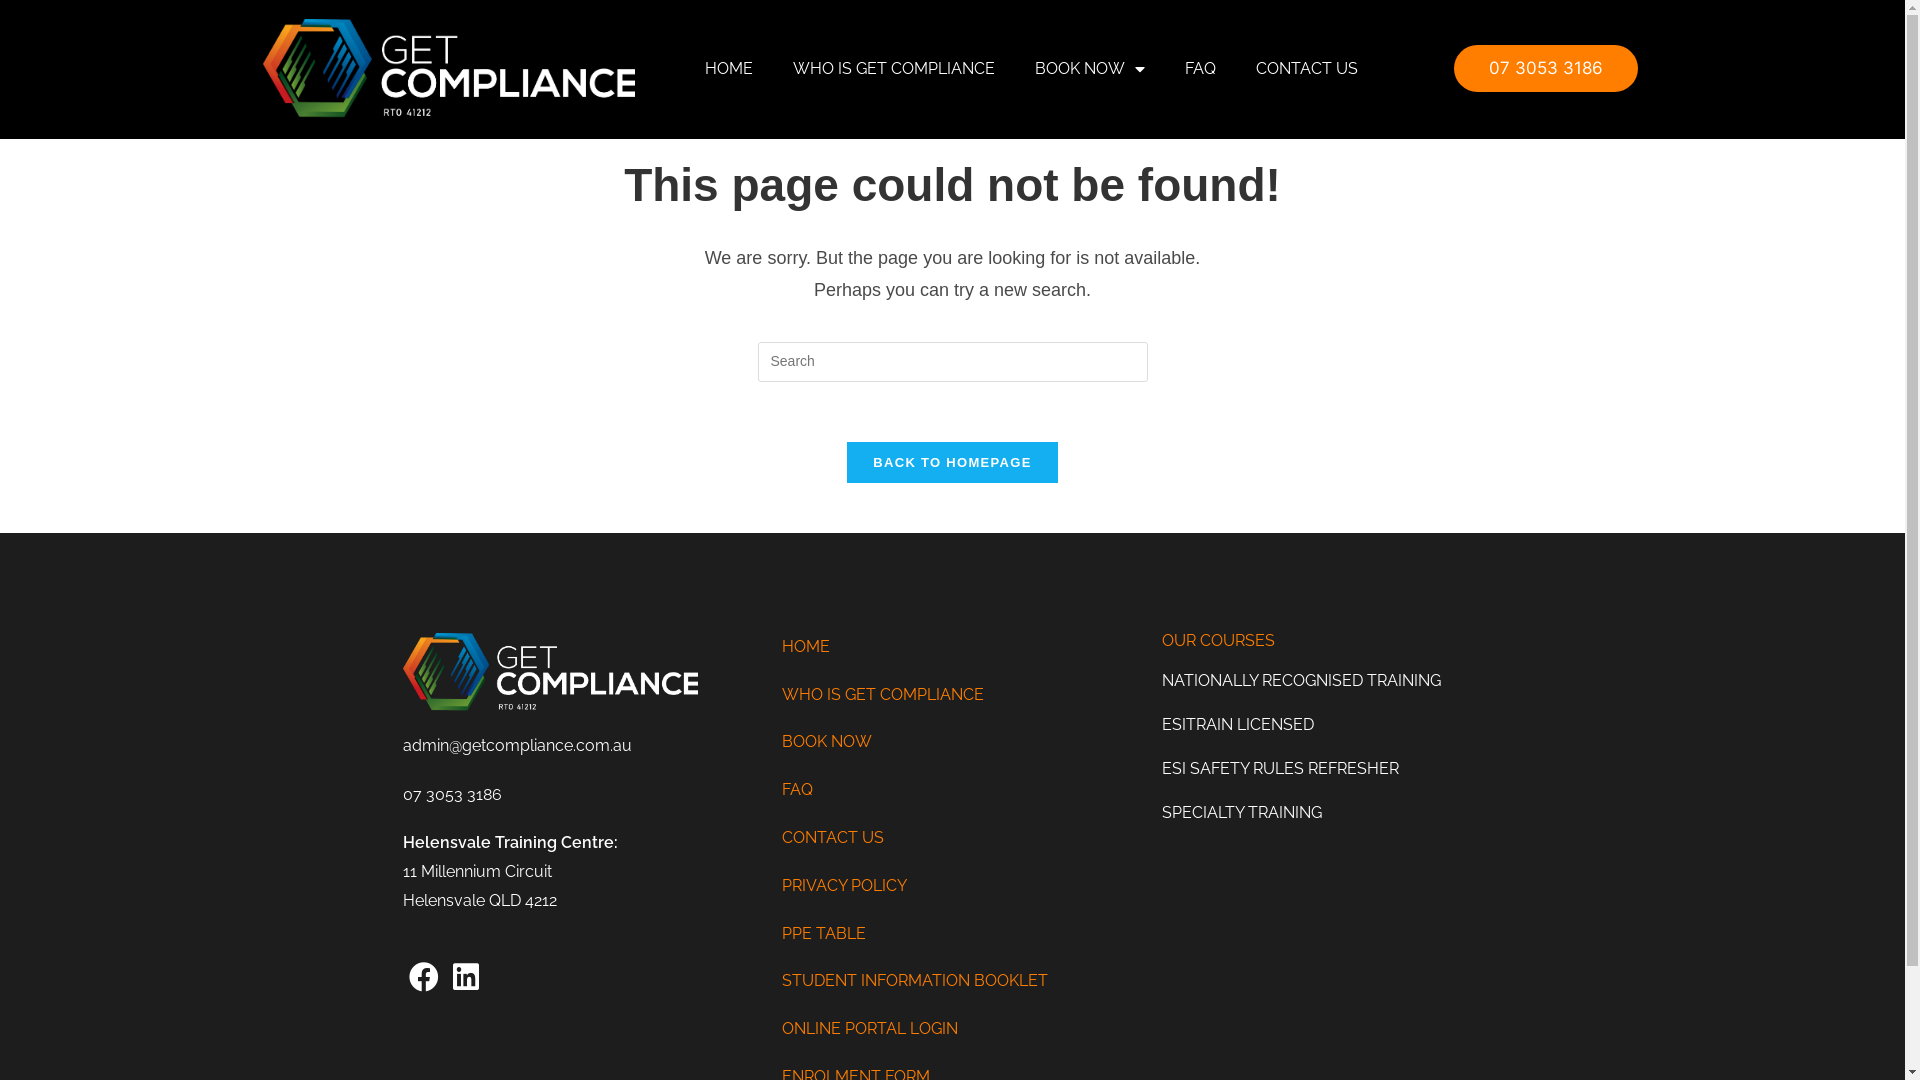  Describe the element at coordinates (1332, 812) in the screenshot. I see `SPECIALTY TRAINING` at that location.